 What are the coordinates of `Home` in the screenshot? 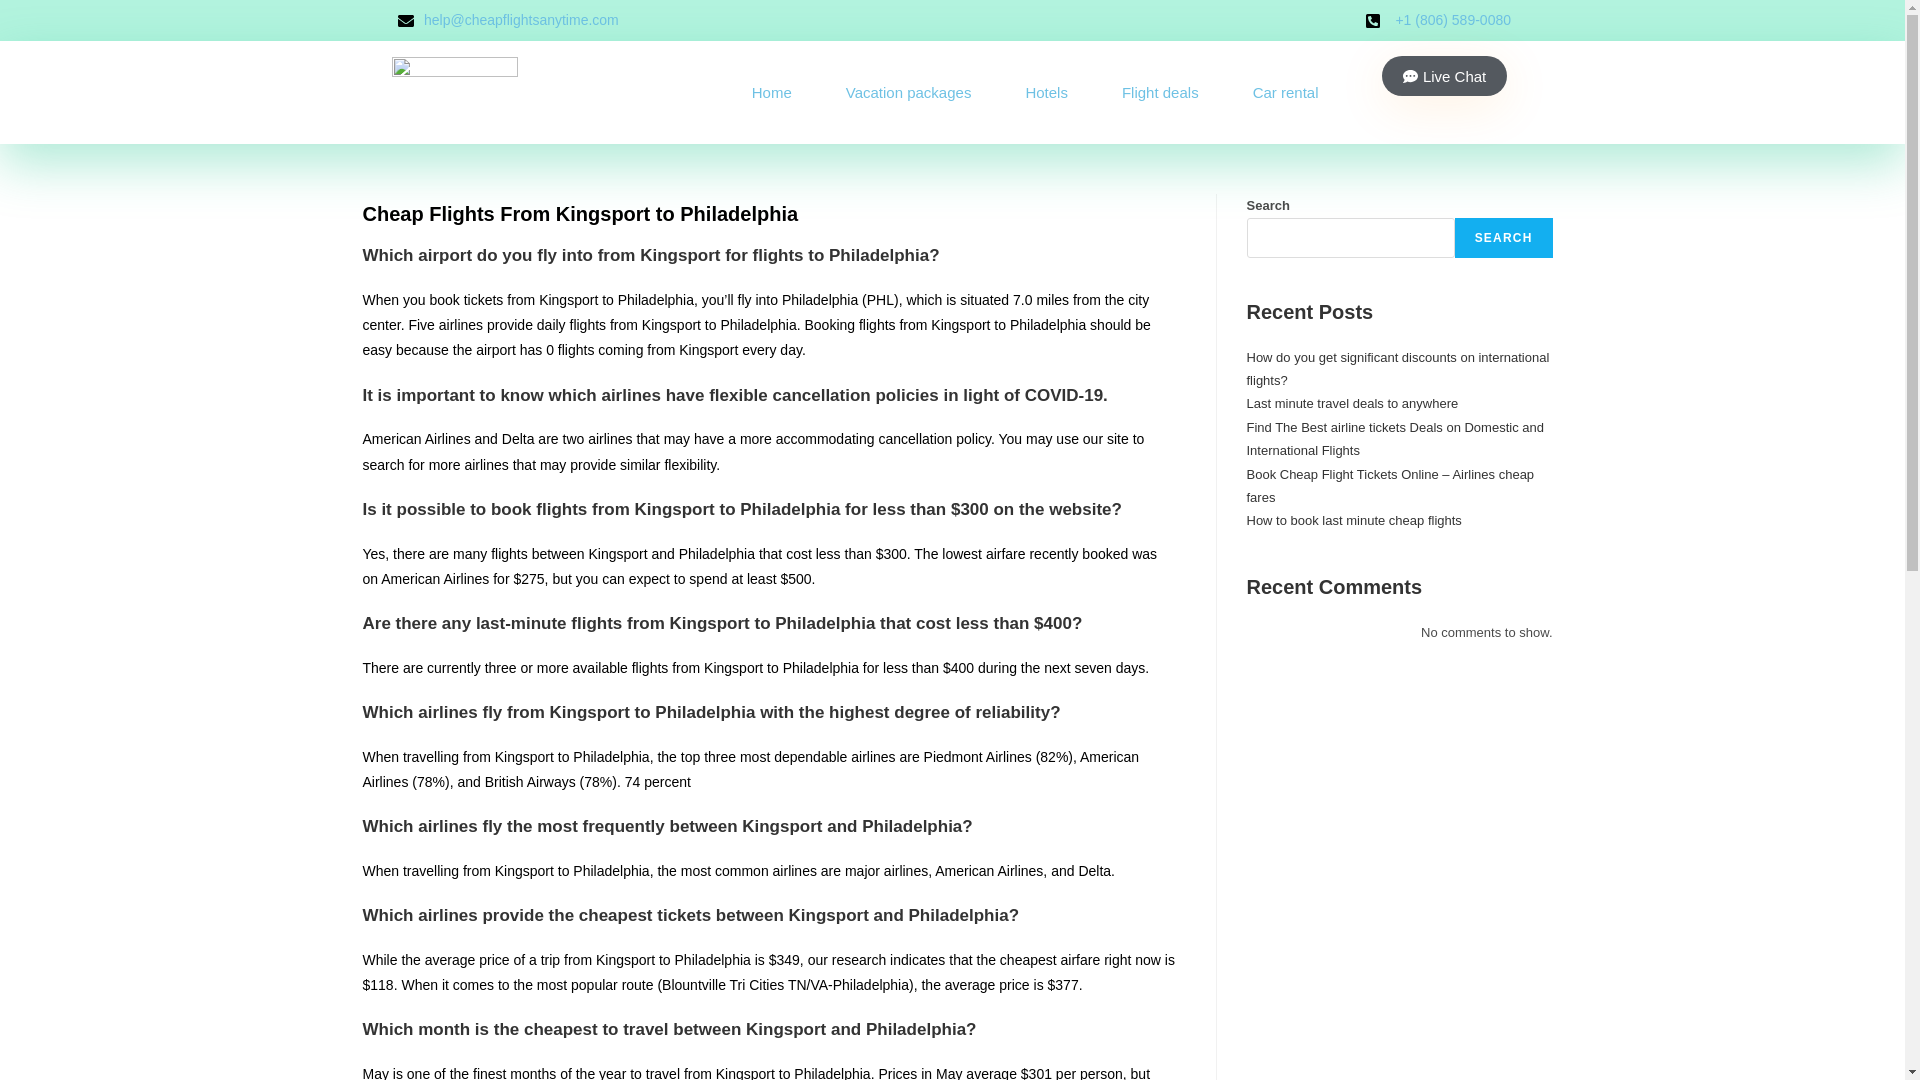 It's located at (768, 92).